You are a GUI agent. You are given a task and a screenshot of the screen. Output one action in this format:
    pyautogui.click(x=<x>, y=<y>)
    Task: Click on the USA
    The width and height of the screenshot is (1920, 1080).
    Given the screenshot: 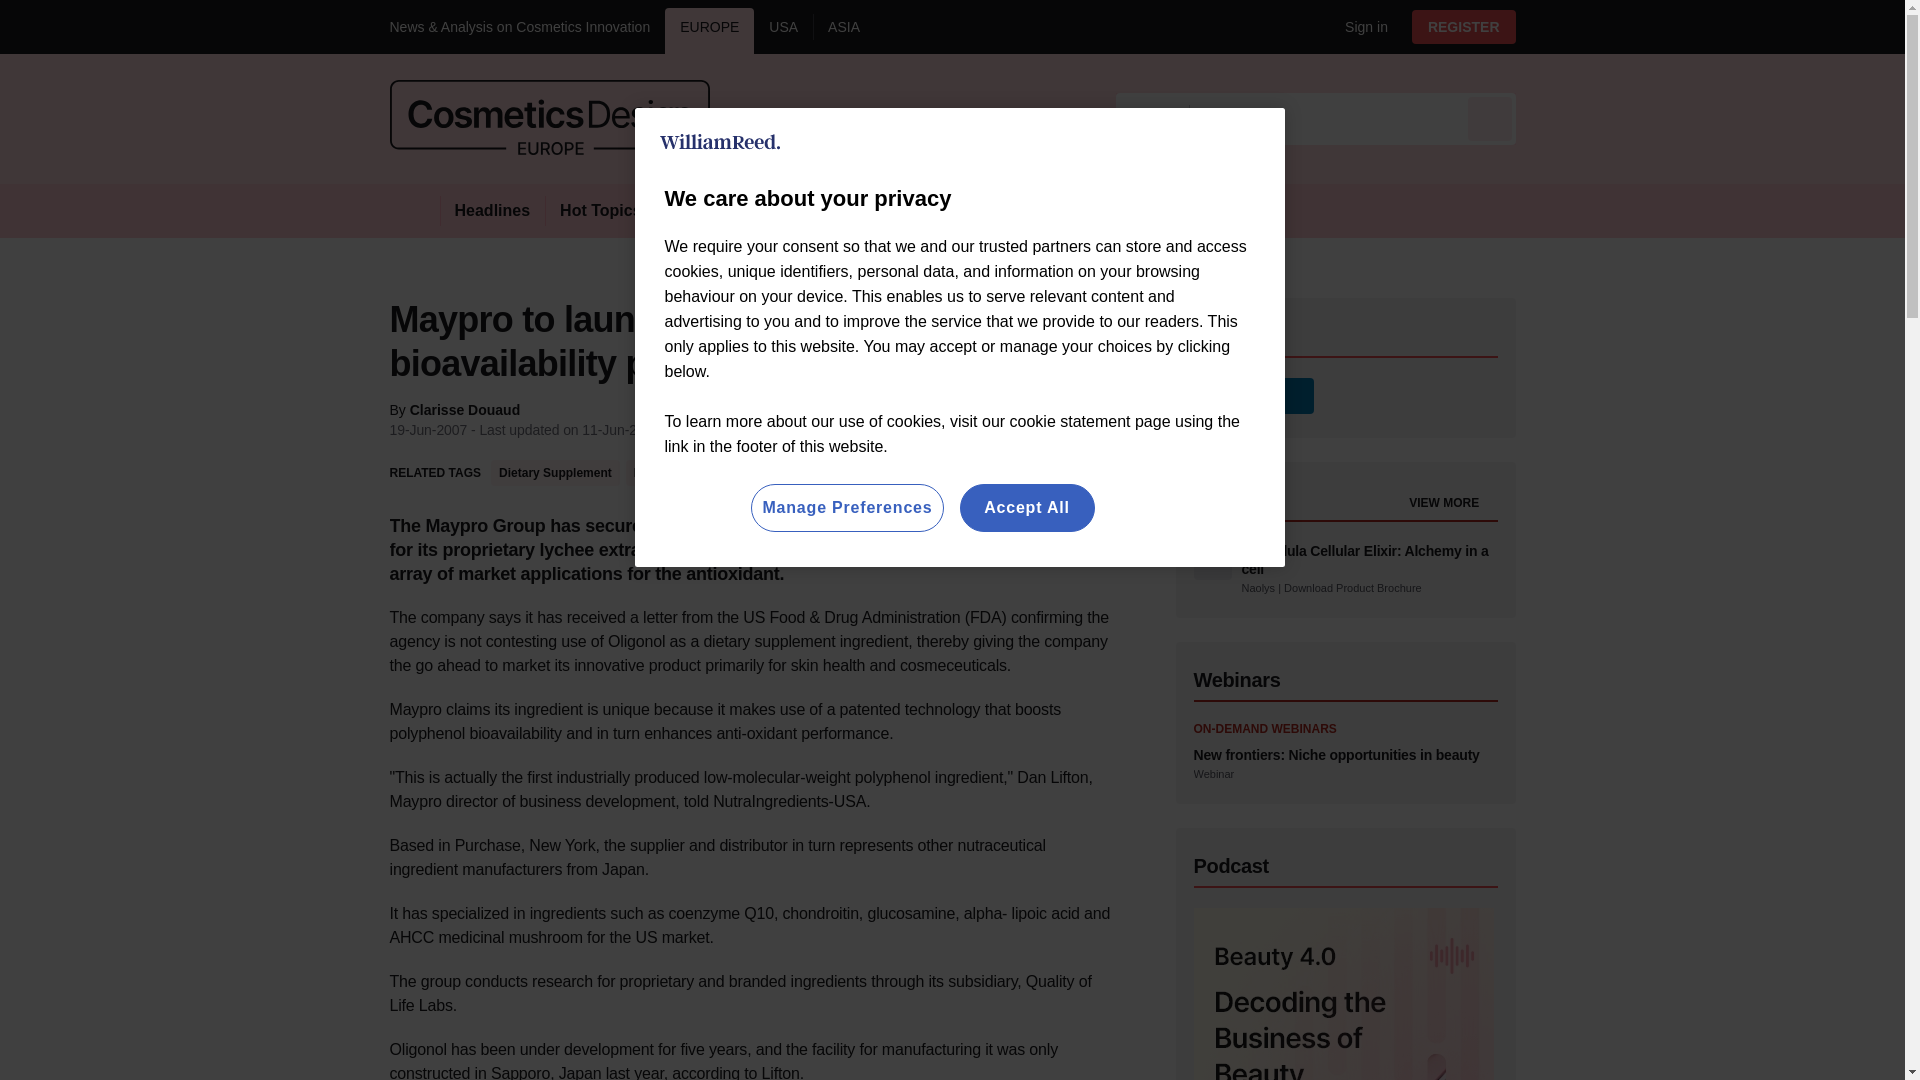 What is the action you would take?
    pyautogui.click(x=783, y=30)
    